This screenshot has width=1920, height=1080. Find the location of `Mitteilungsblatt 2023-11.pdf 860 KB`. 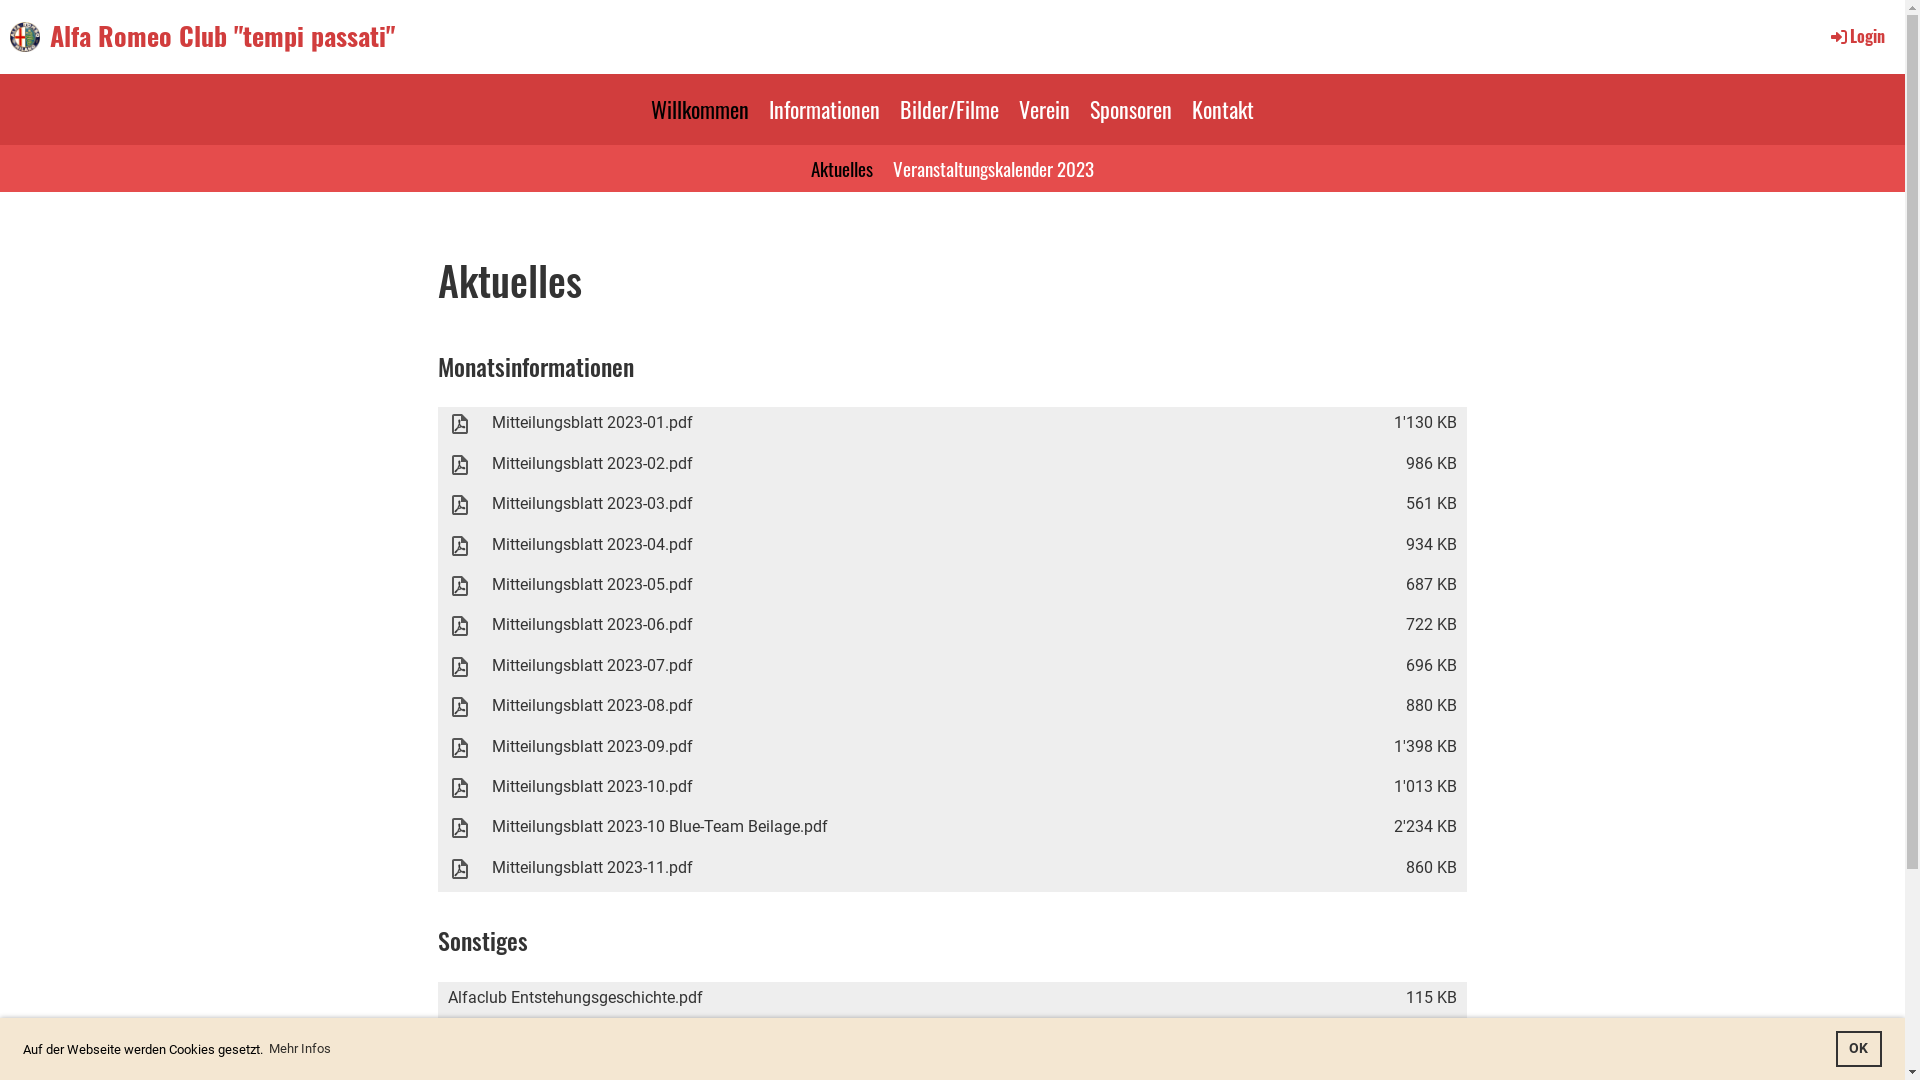

Mitteilungsblatt 2023-11.pdf 860 KB is located at coordinates (953, 872).